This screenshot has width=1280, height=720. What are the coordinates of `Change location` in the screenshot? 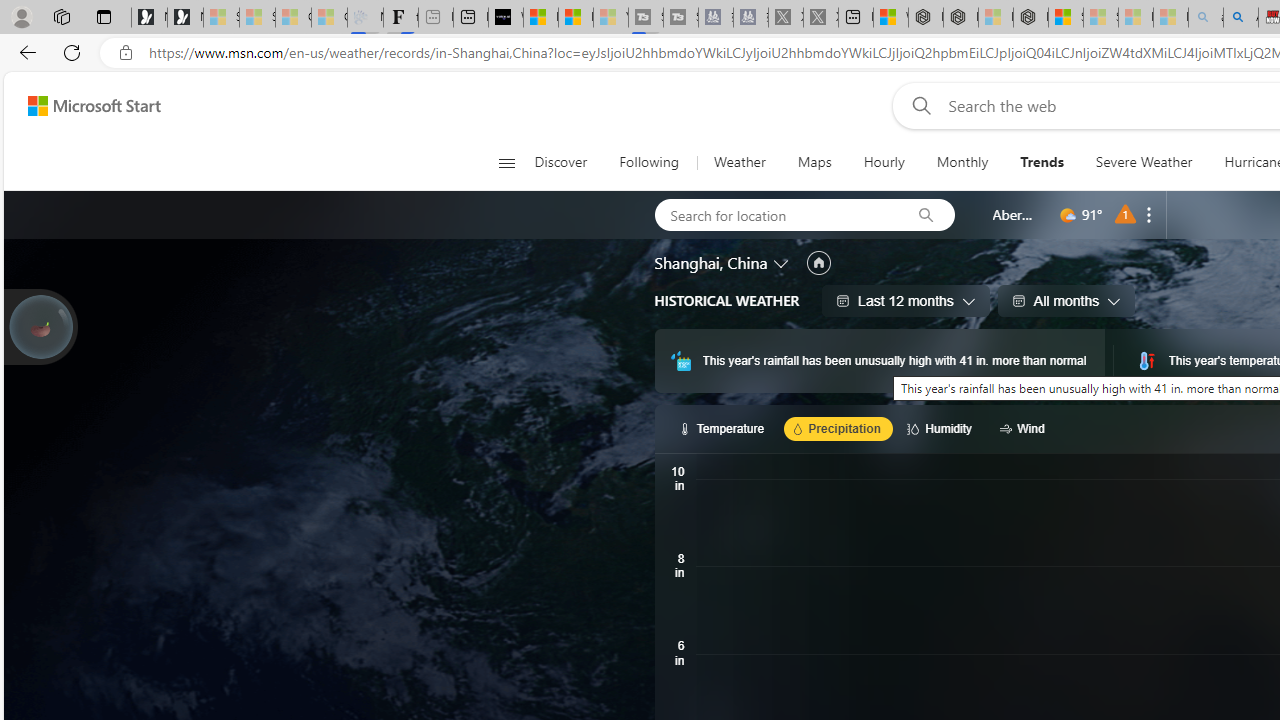 It's located at (782, 262).